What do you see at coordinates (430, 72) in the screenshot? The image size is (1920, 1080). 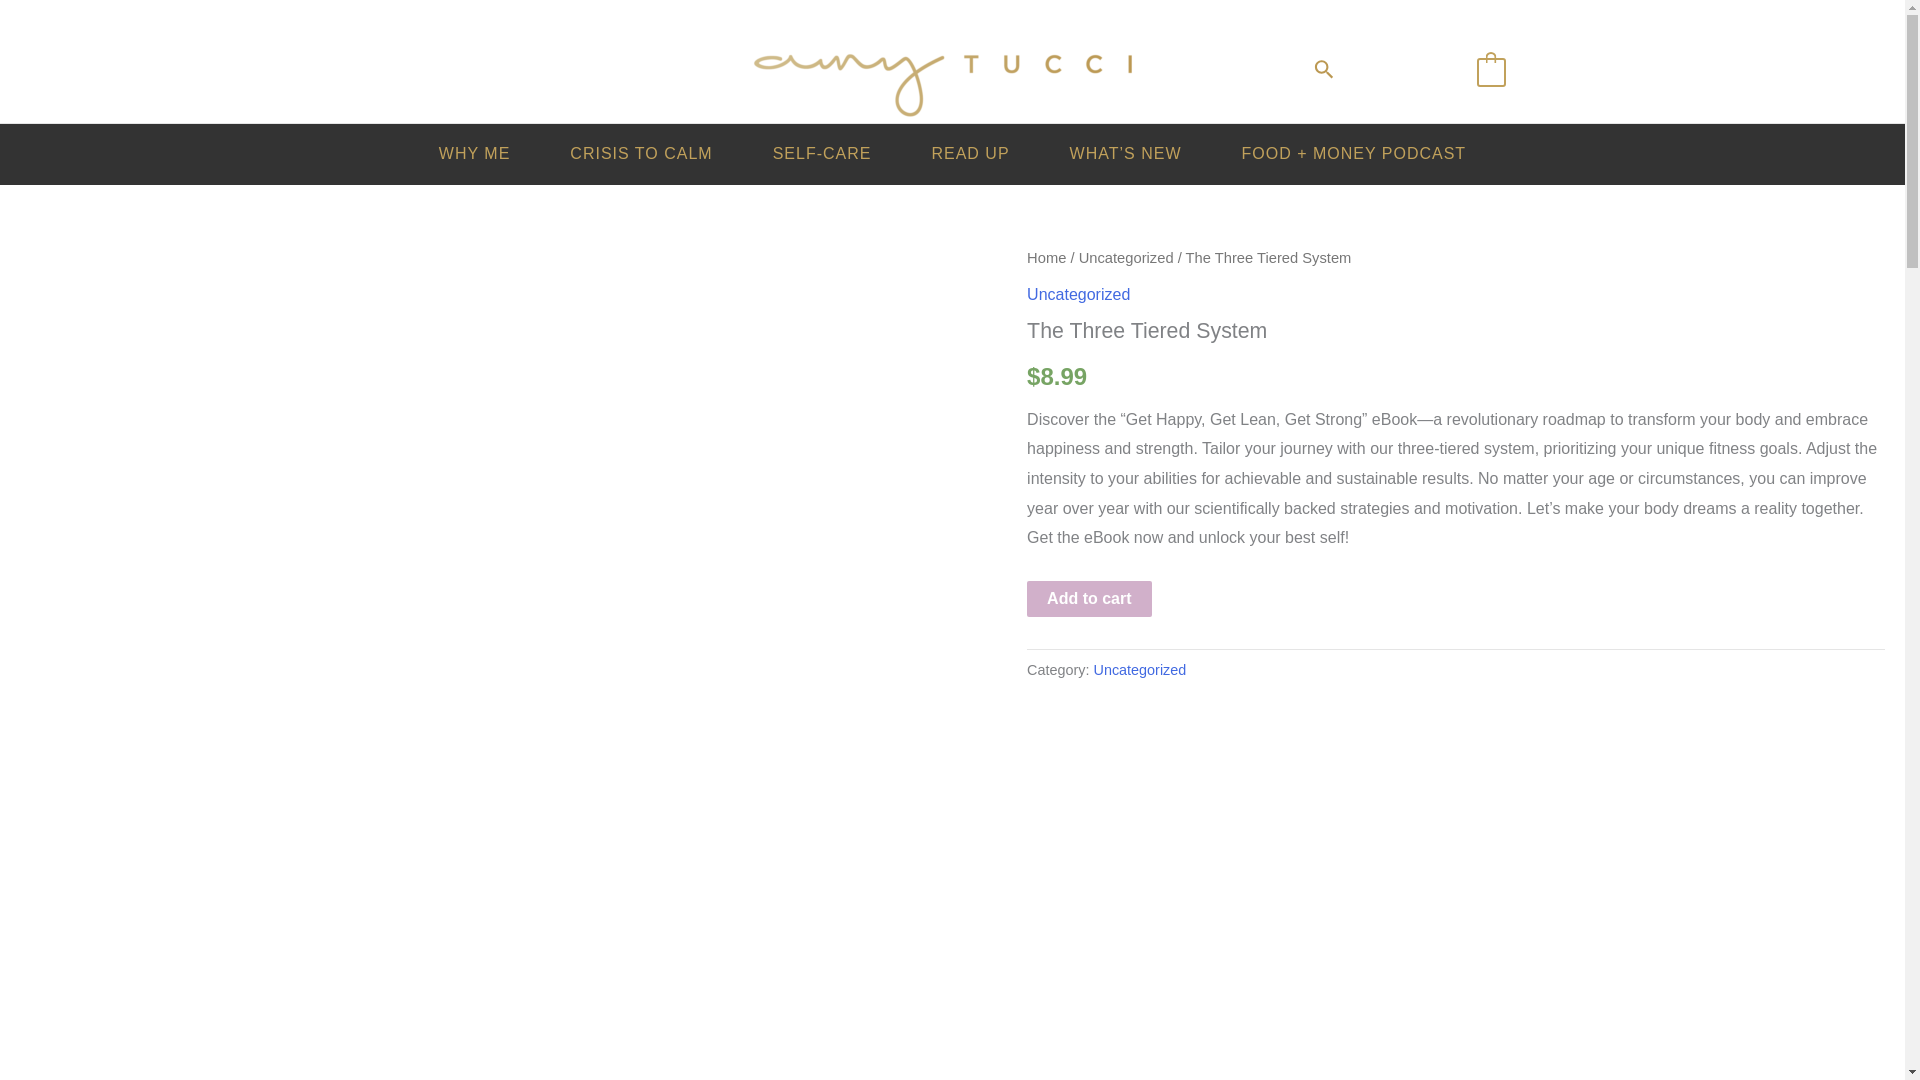 I see `LOGIN` at bounding box center [430, 72].